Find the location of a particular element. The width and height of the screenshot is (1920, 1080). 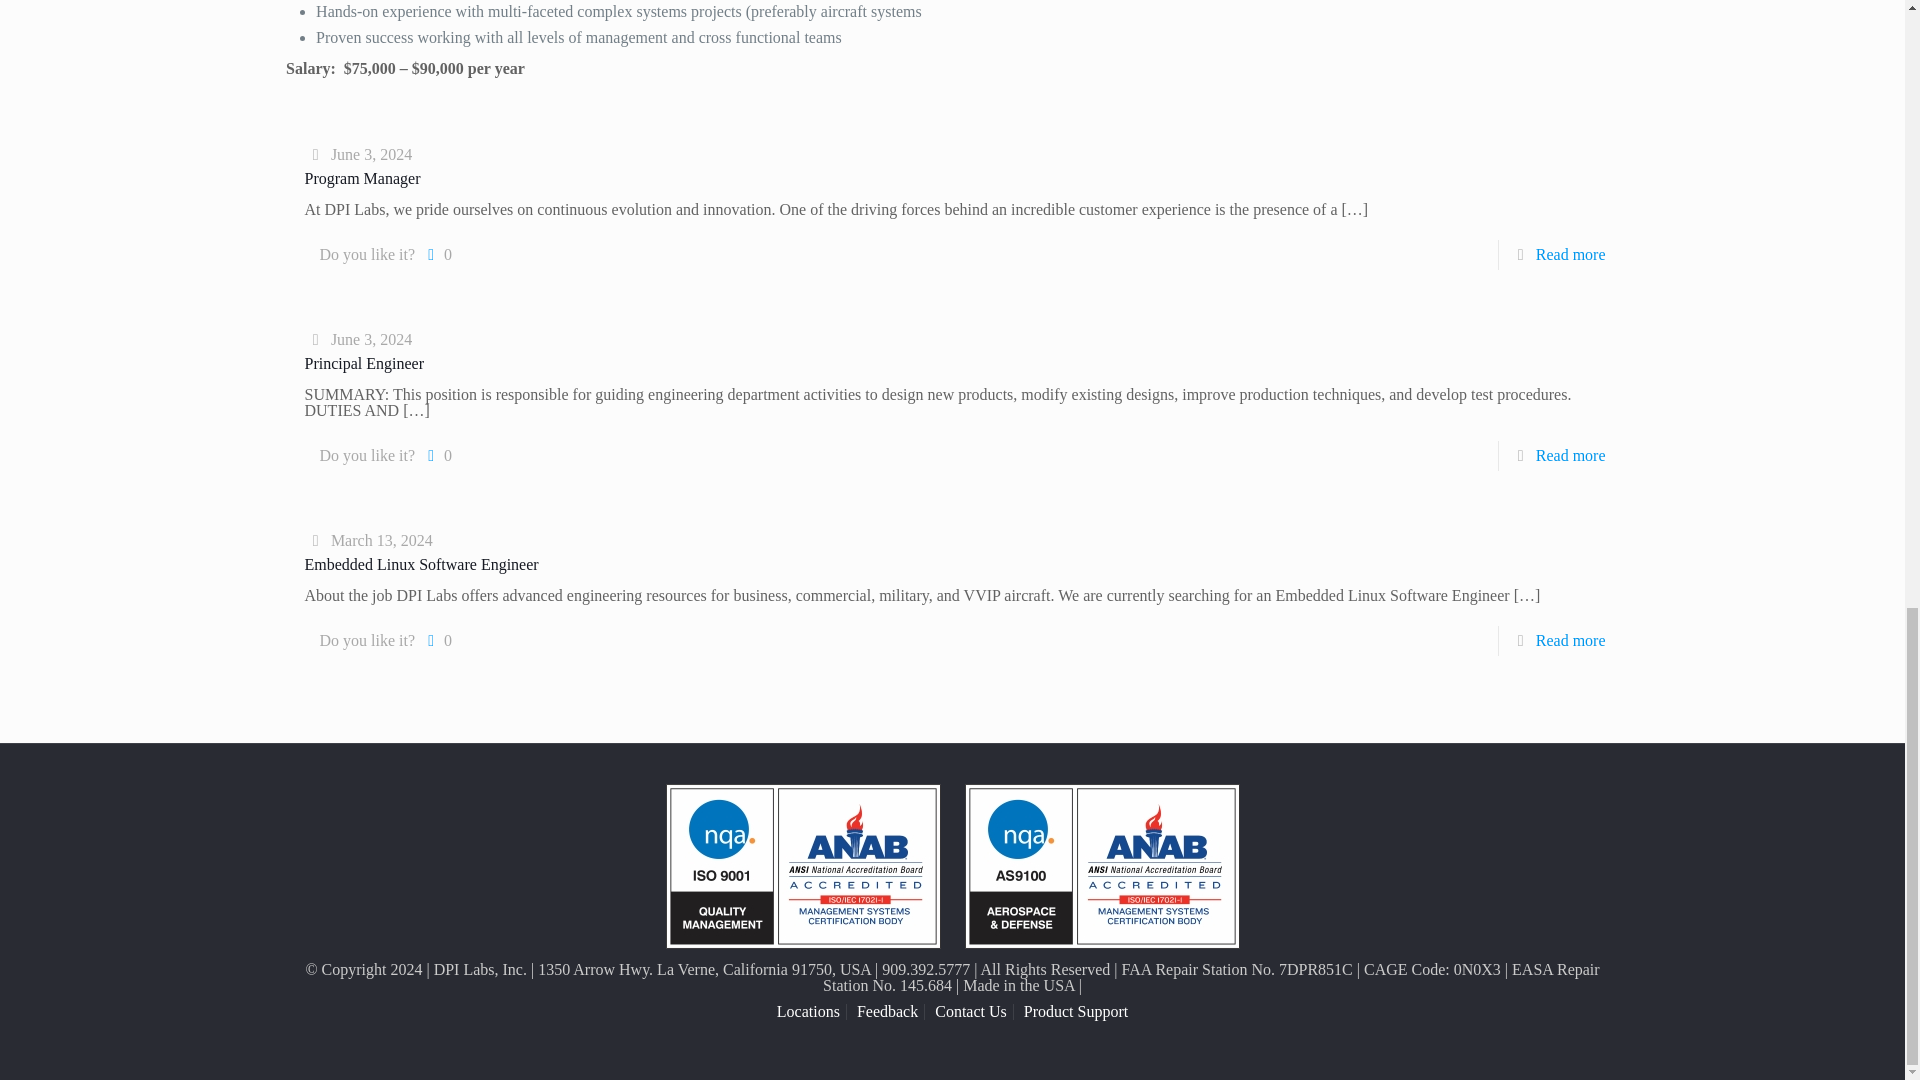

Program Manager is located at coordinates (362, 178).